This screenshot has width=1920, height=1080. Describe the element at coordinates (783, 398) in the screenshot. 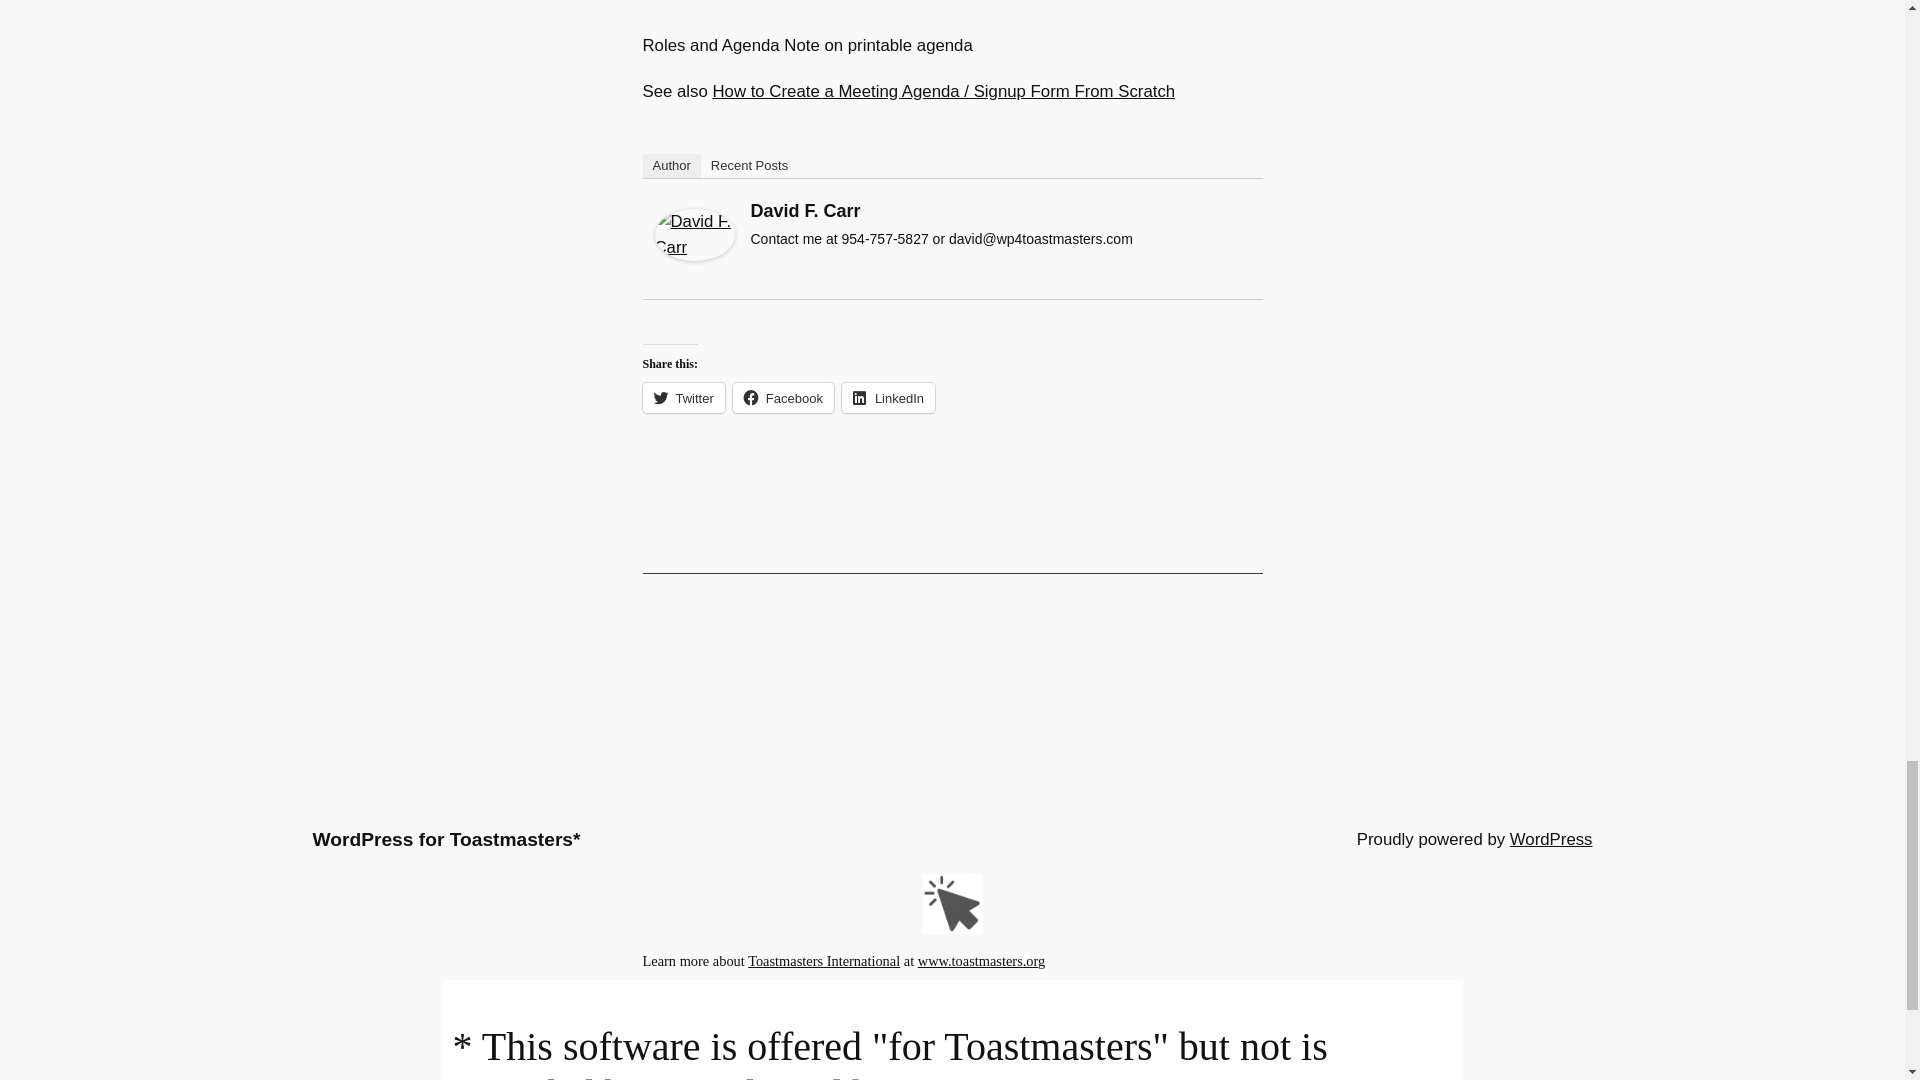

I see `Click to share on Facebook` at that location.